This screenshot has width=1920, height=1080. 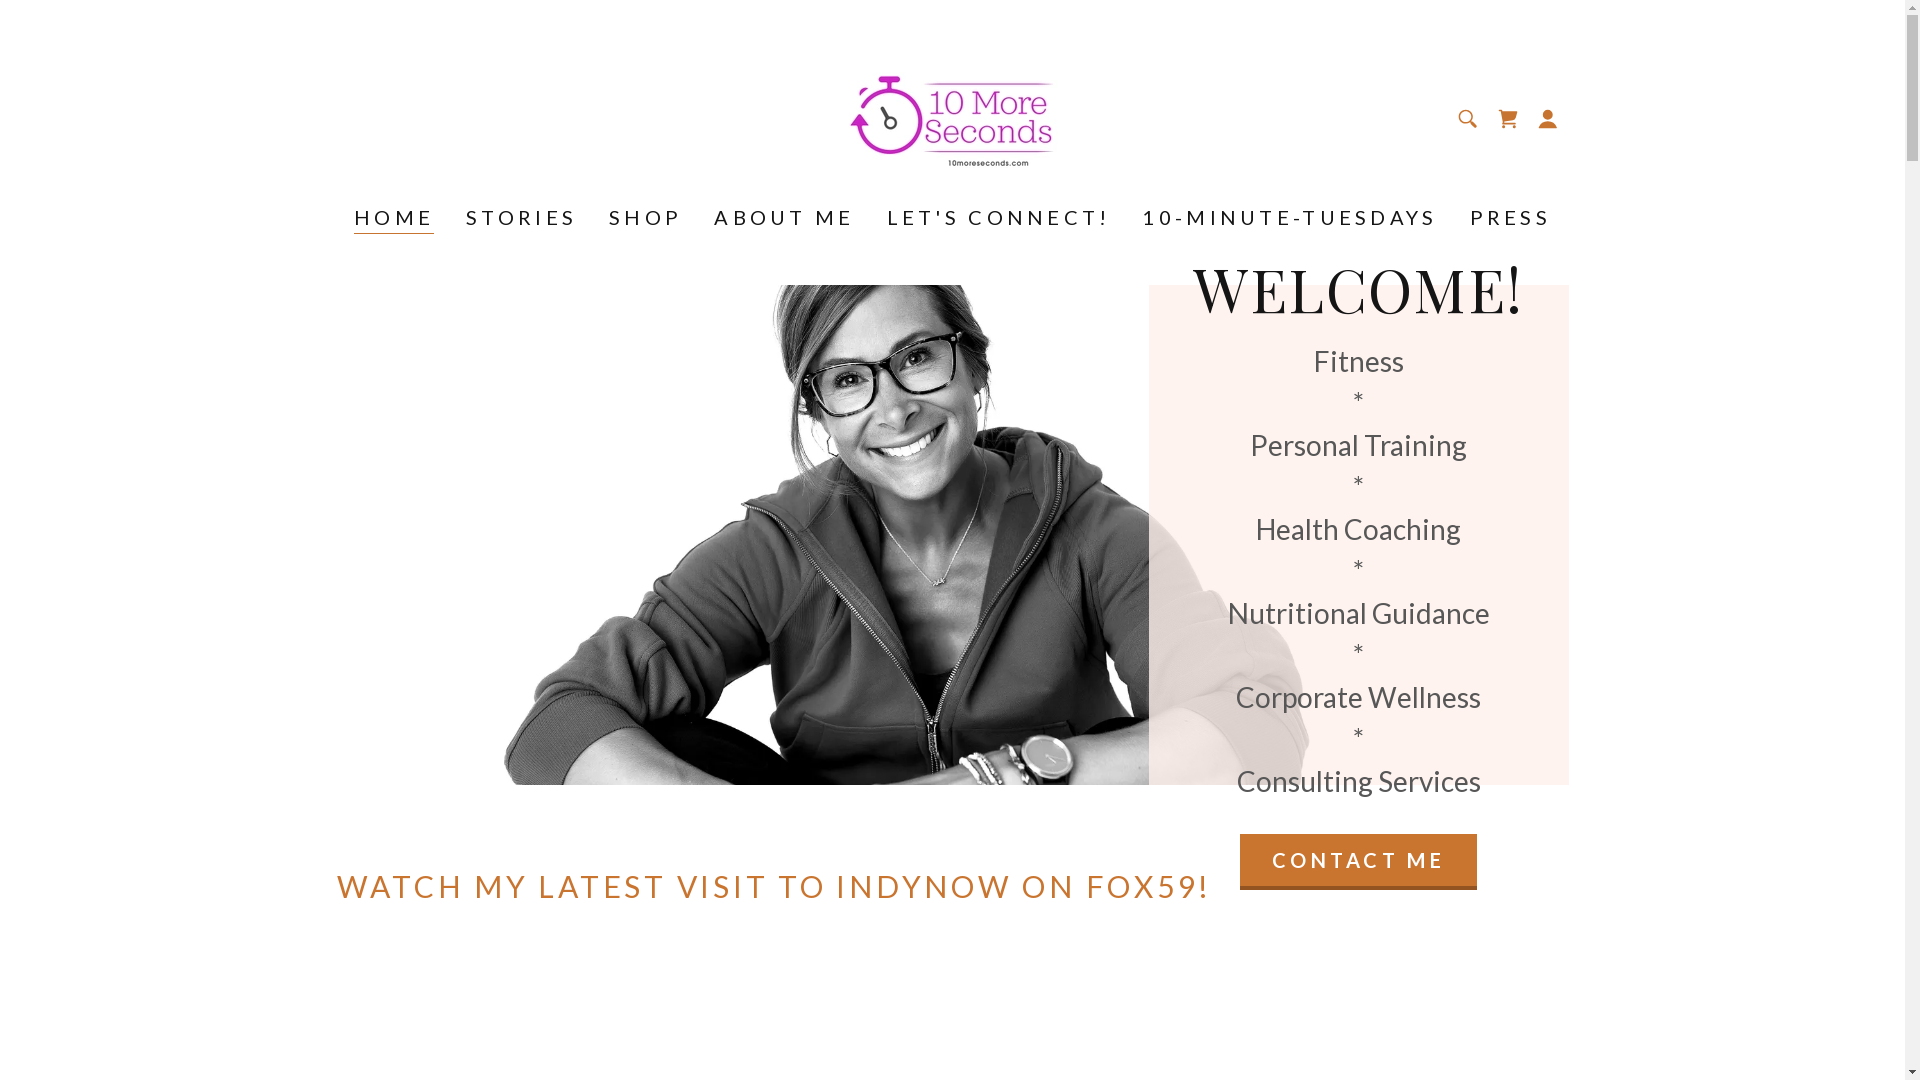 What do you see at coordinates (394, 220) in the screenshot?
I see `HOME` at bounding box center [394, 220].